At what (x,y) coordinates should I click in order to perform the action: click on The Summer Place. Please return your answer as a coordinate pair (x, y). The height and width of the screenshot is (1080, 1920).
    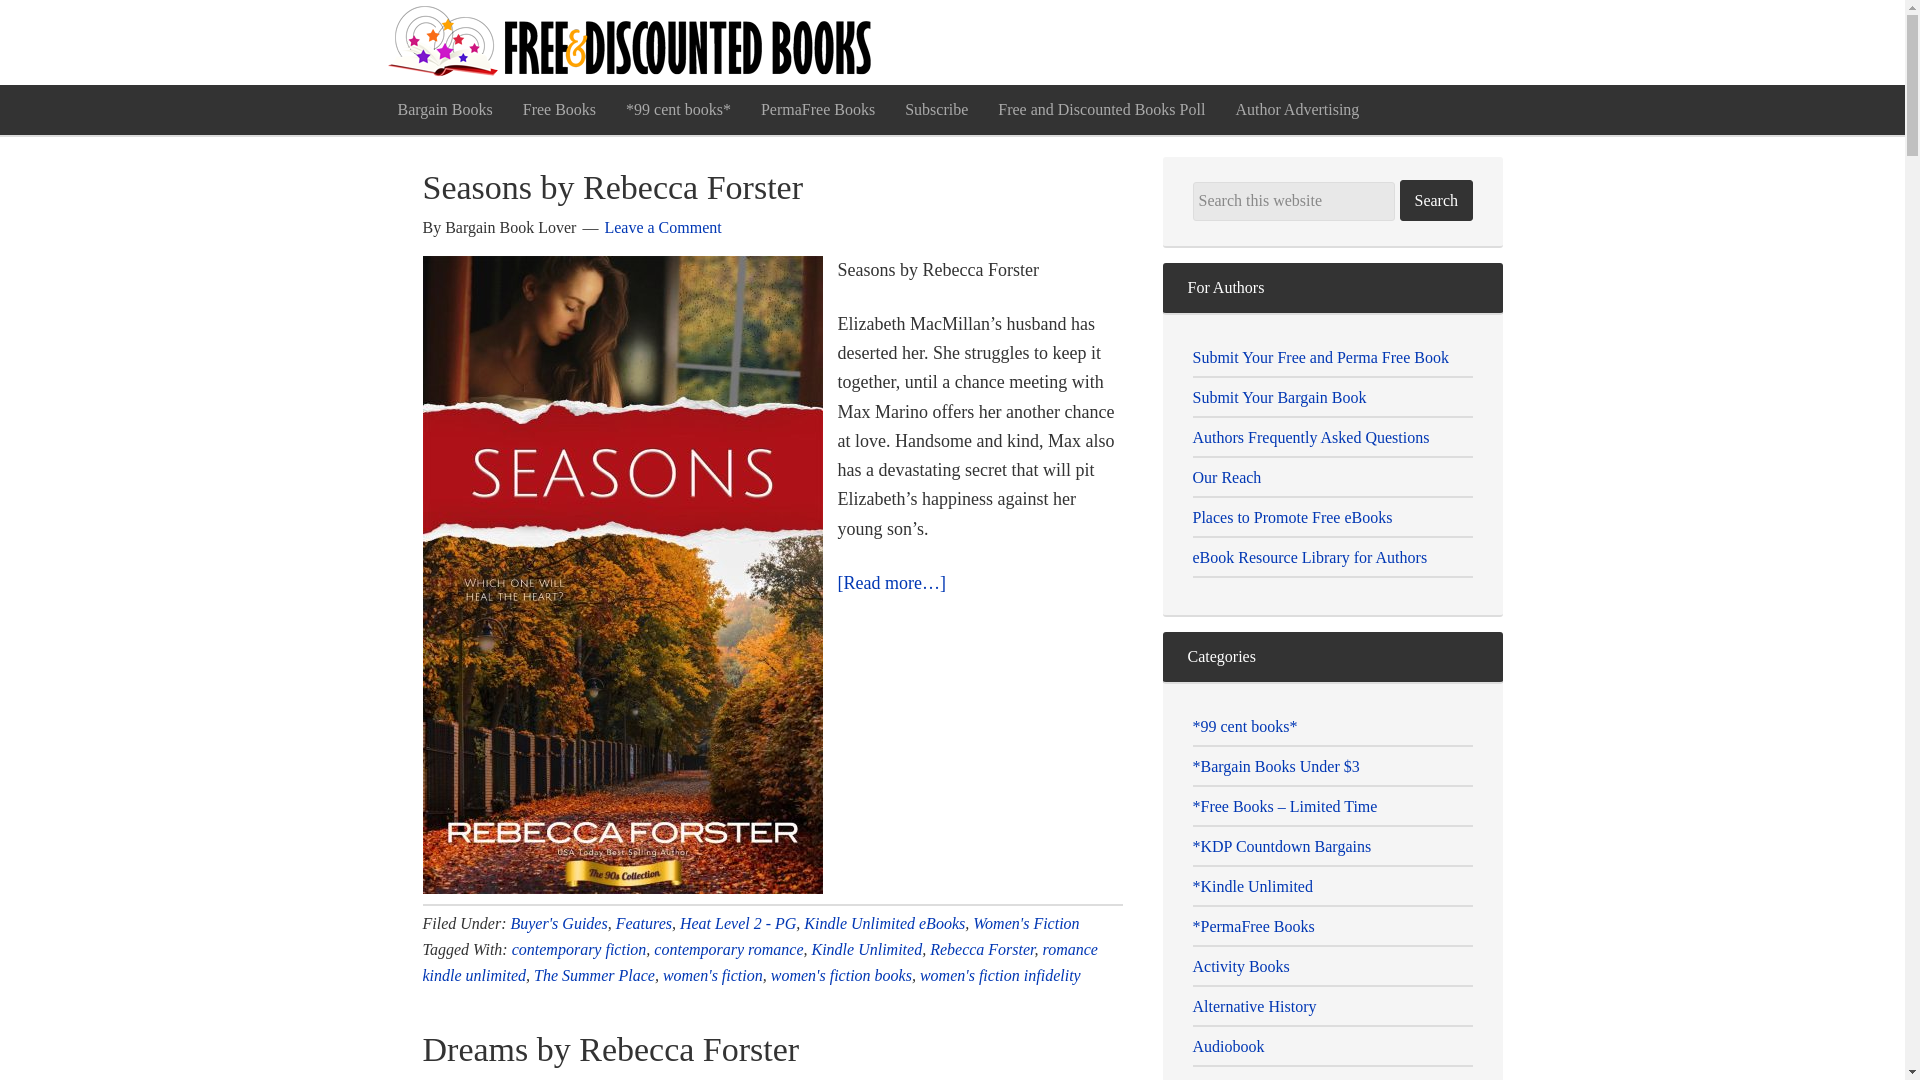
    Looking at the image, I should click on (594, 974).